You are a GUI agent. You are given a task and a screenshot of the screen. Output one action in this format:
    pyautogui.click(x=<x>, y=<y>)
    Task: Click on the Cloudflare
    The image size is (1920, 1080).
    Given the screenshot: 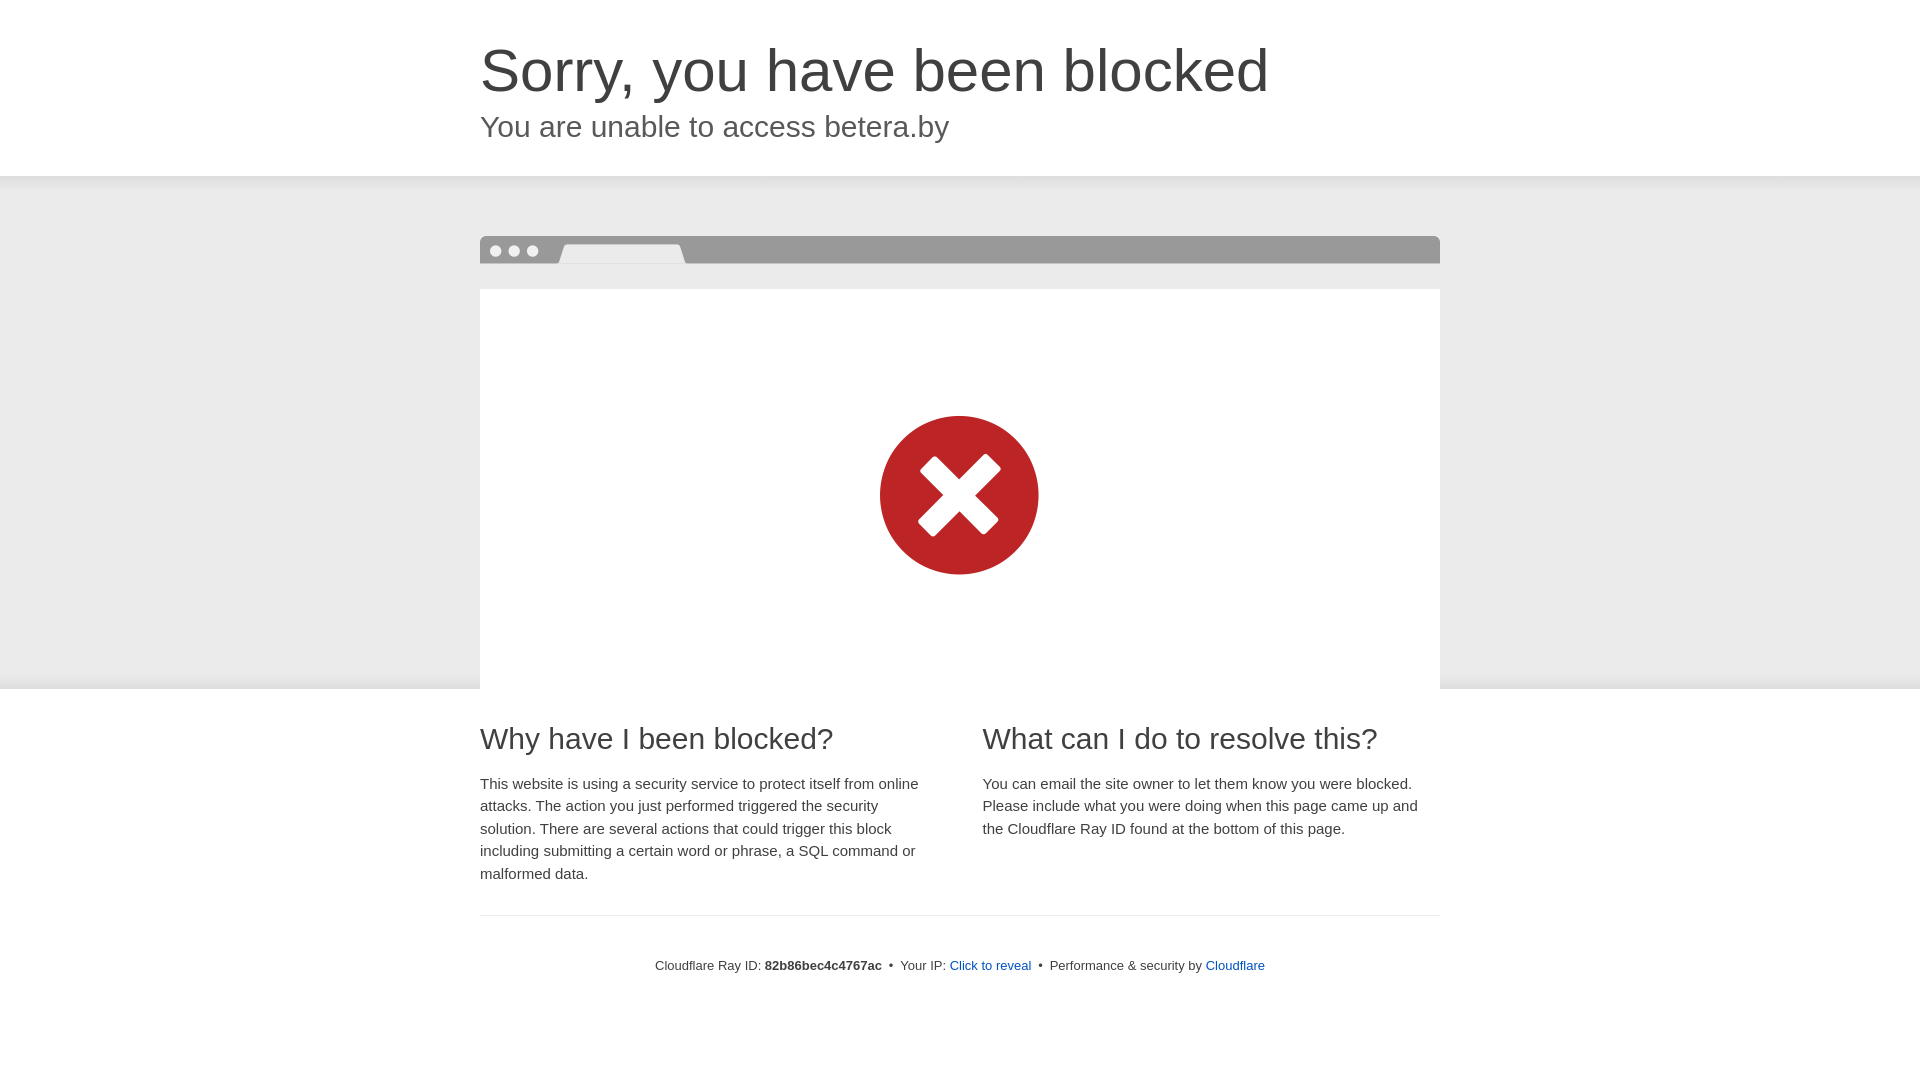 What is the action you would take?
    pyautogui.click(x=1236, y=966)
    